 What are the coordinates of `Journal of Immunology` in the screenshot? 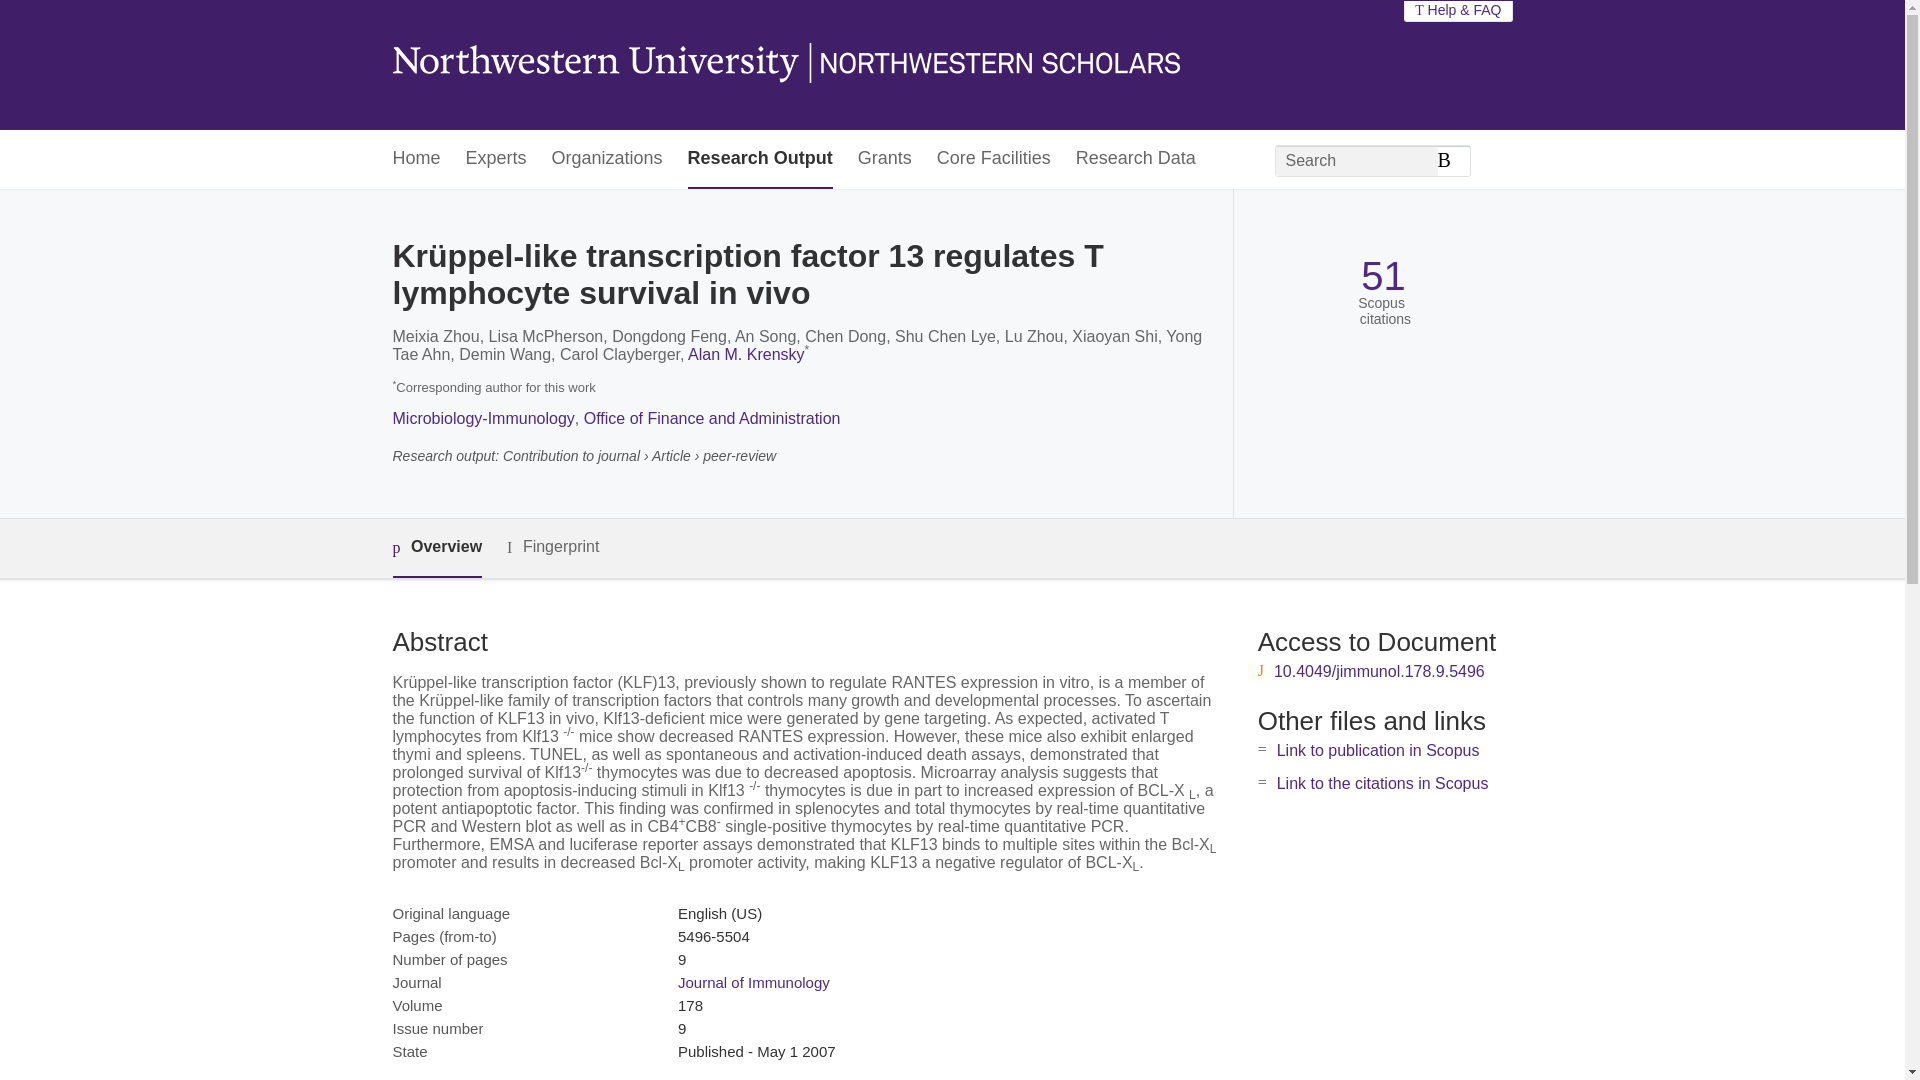 It's located at (753, 982).